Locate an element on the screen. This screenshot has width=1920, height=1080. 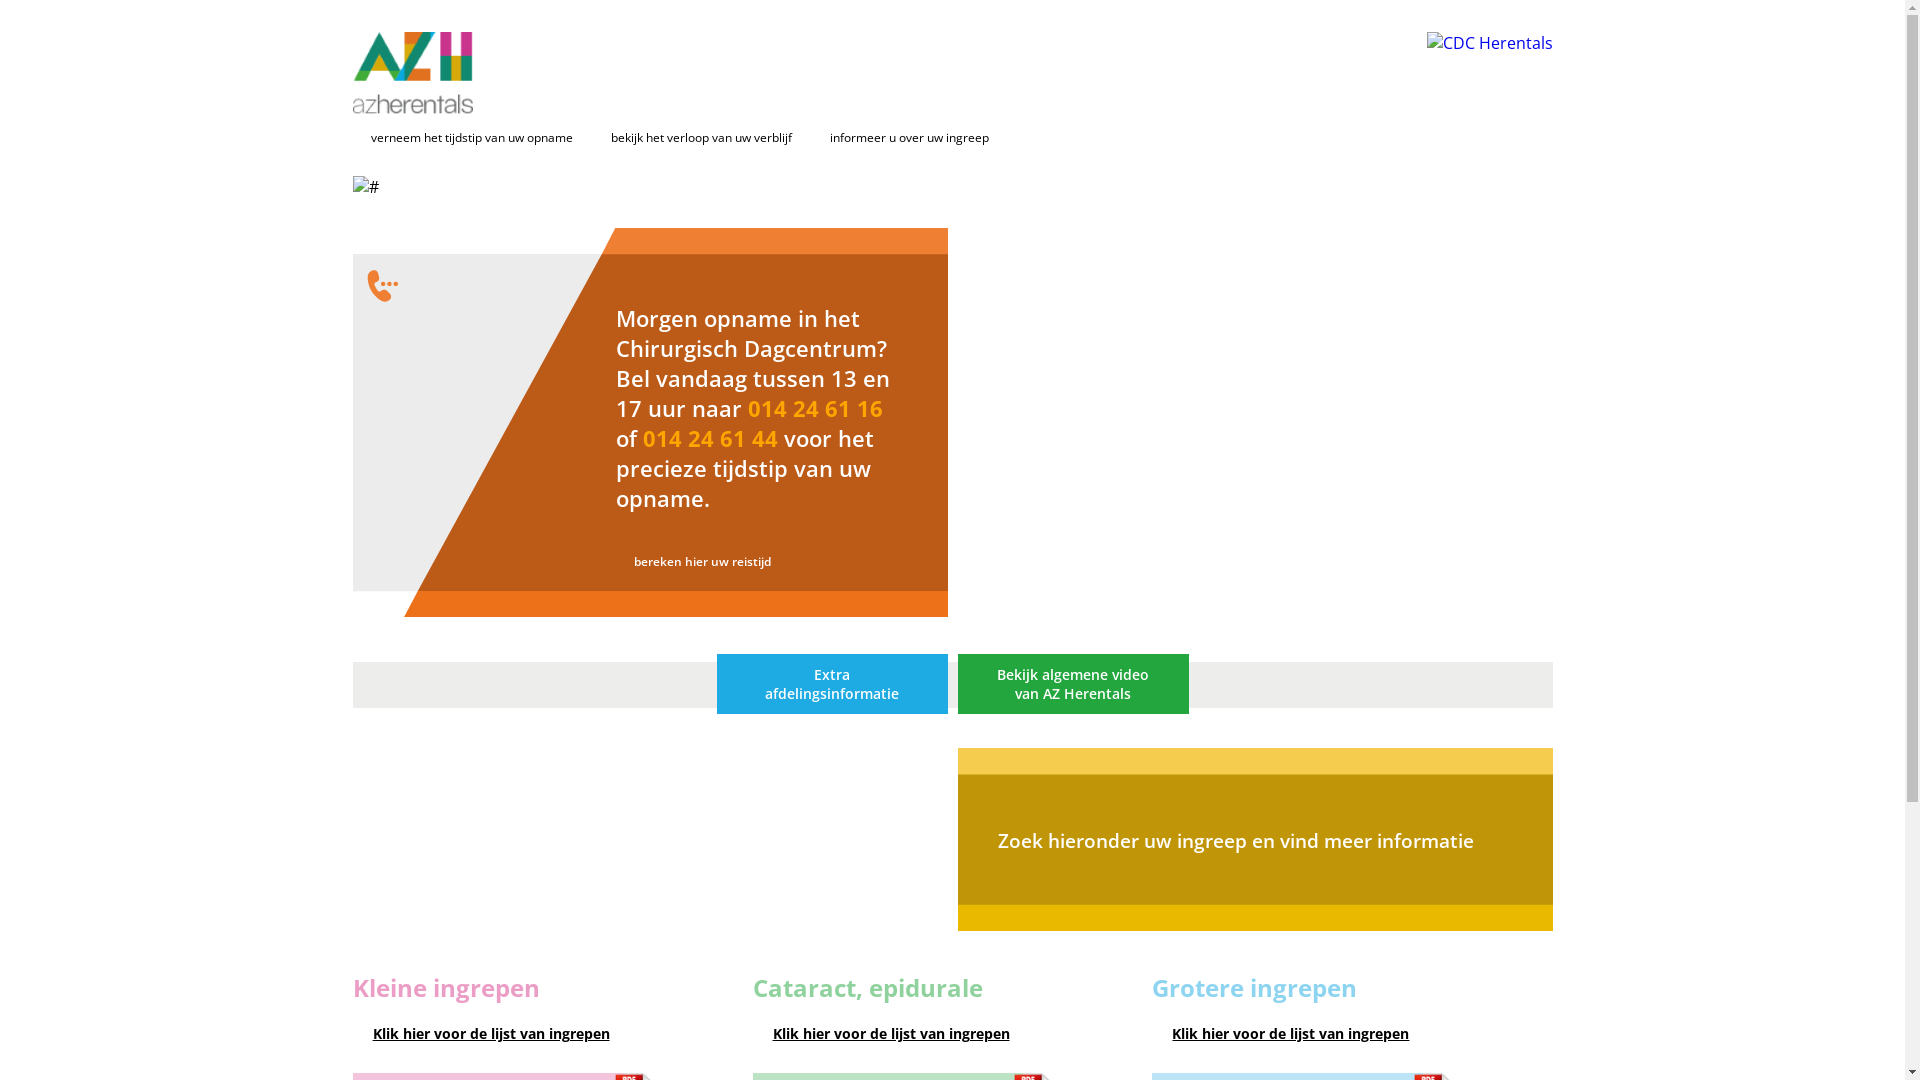
bereken hier uw reistijd is located at coordinates (694, 562).